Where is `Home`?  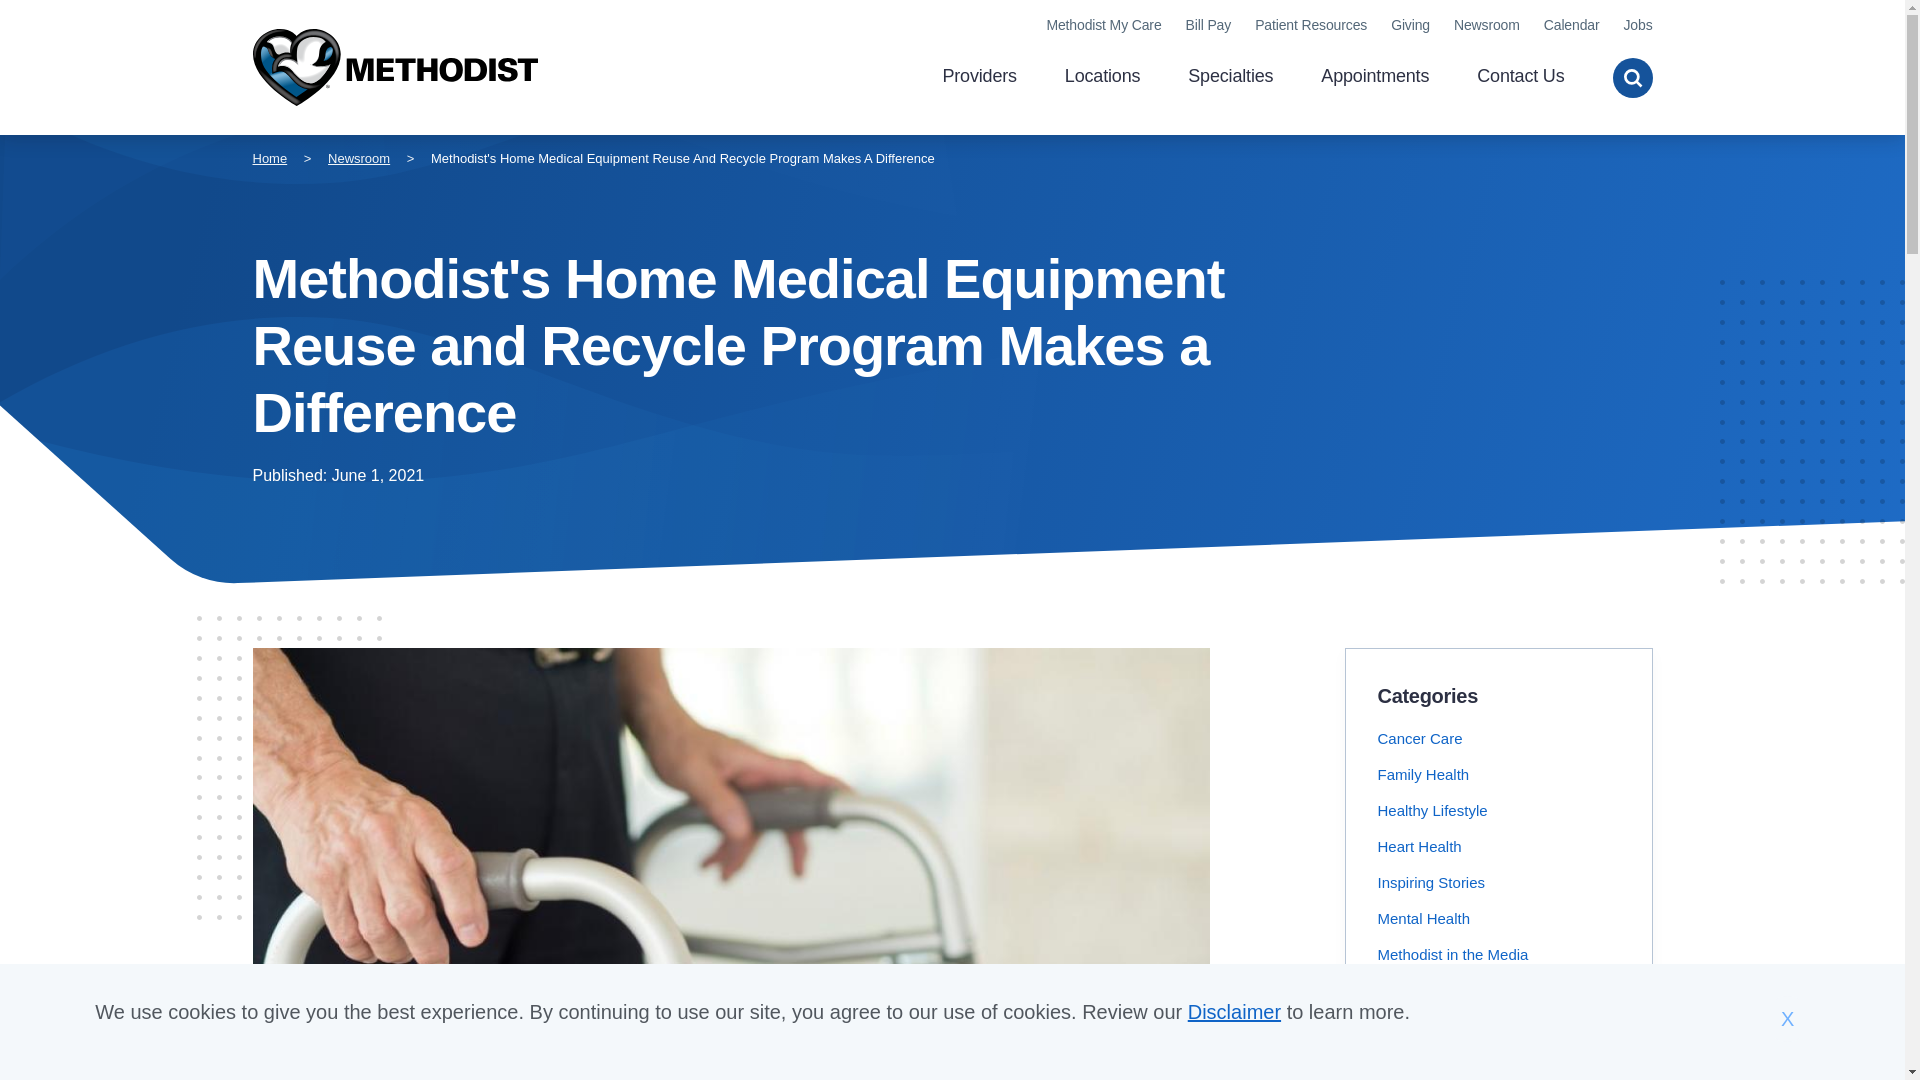 Home is located at coordinates (268, 158).